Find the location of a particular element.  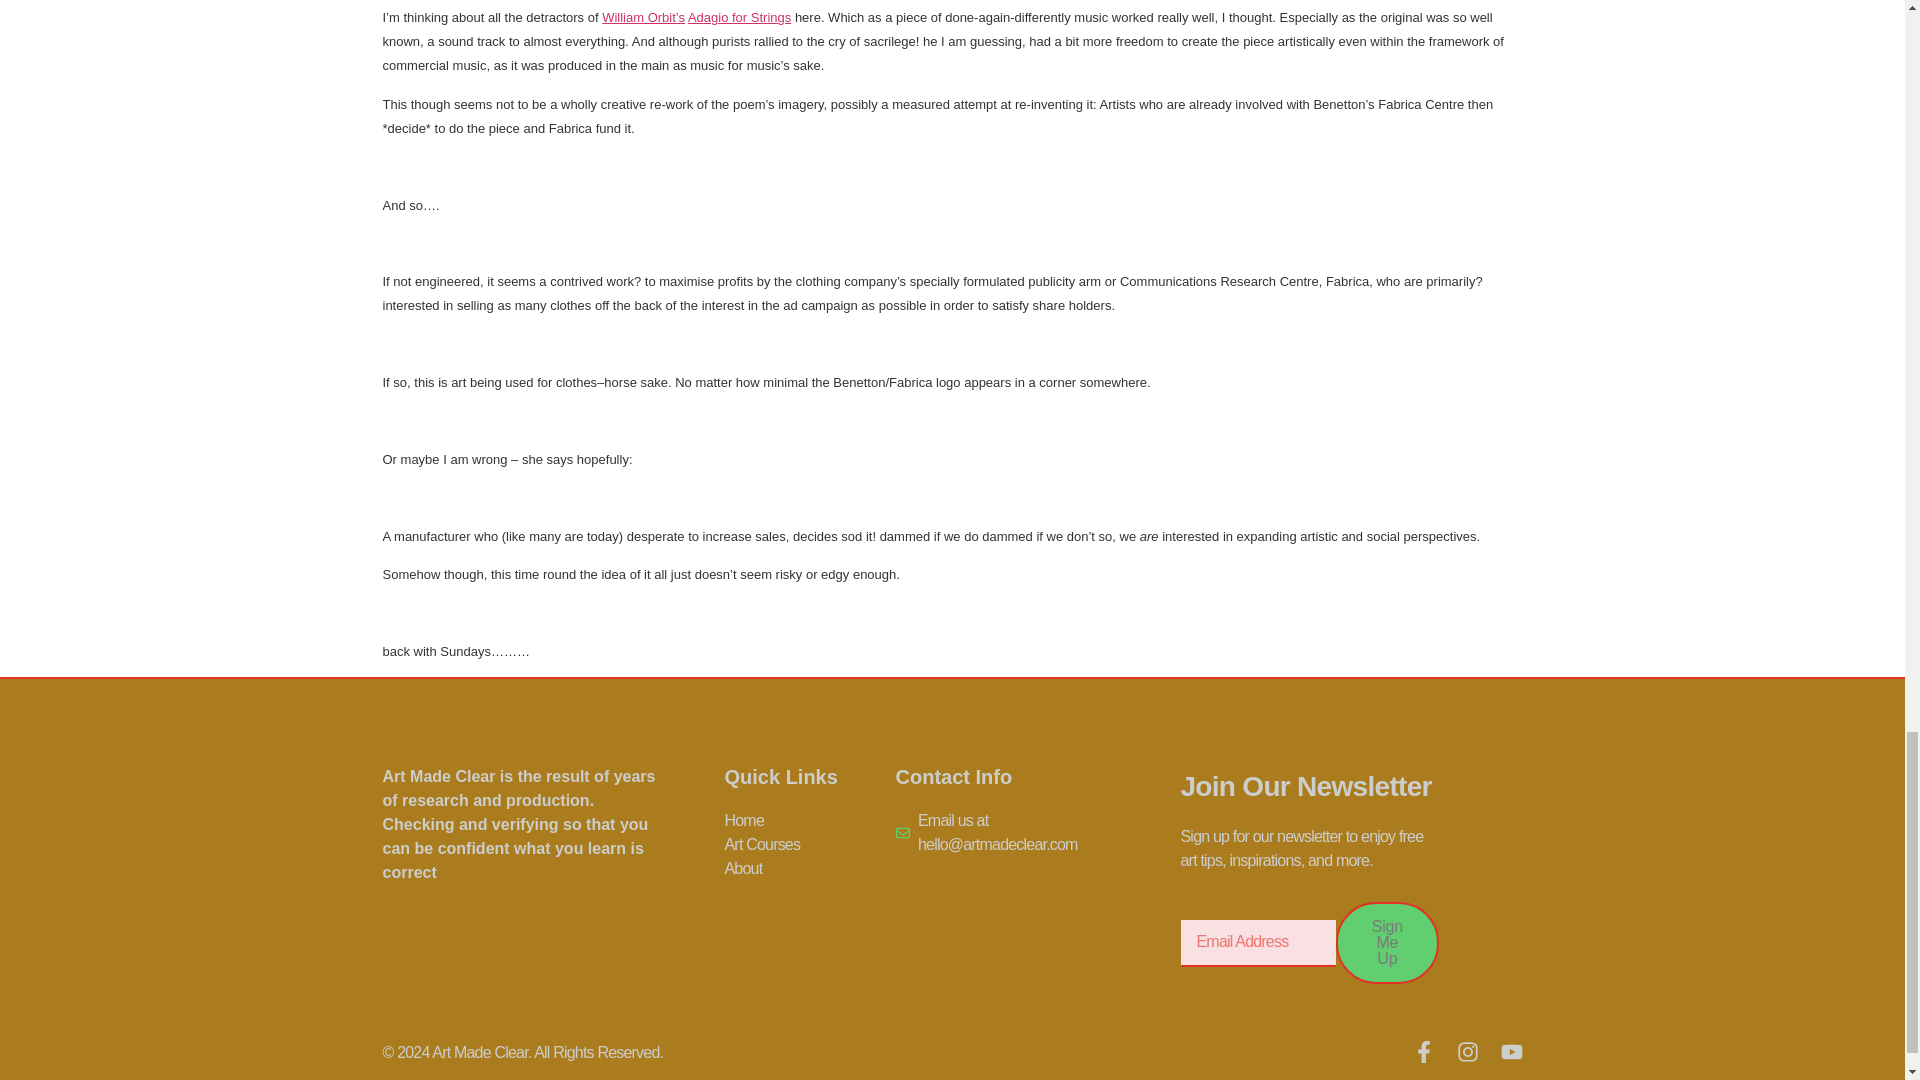

Adagio for Strings is located at coordinates (739, 16).